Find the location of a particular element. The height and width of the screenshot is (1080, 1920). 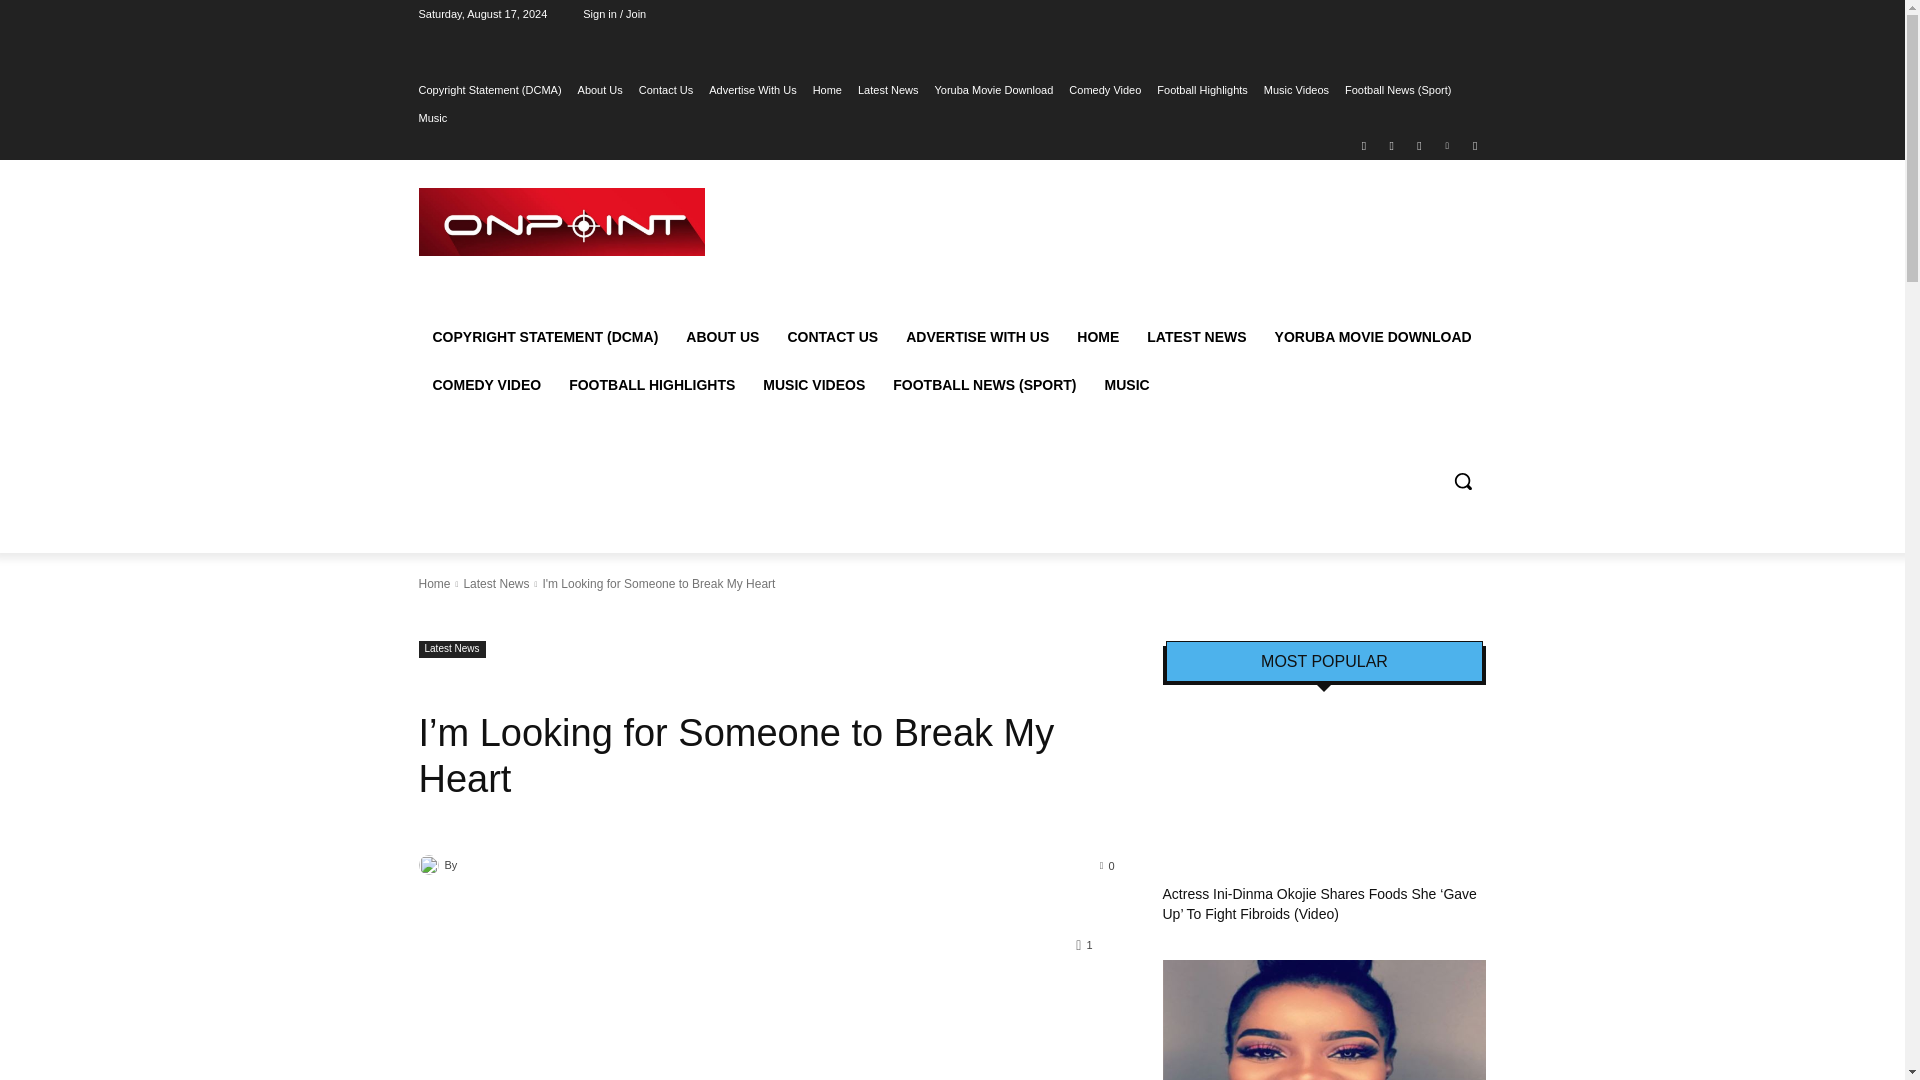

Facebook is located at coordinates (1364, 144).